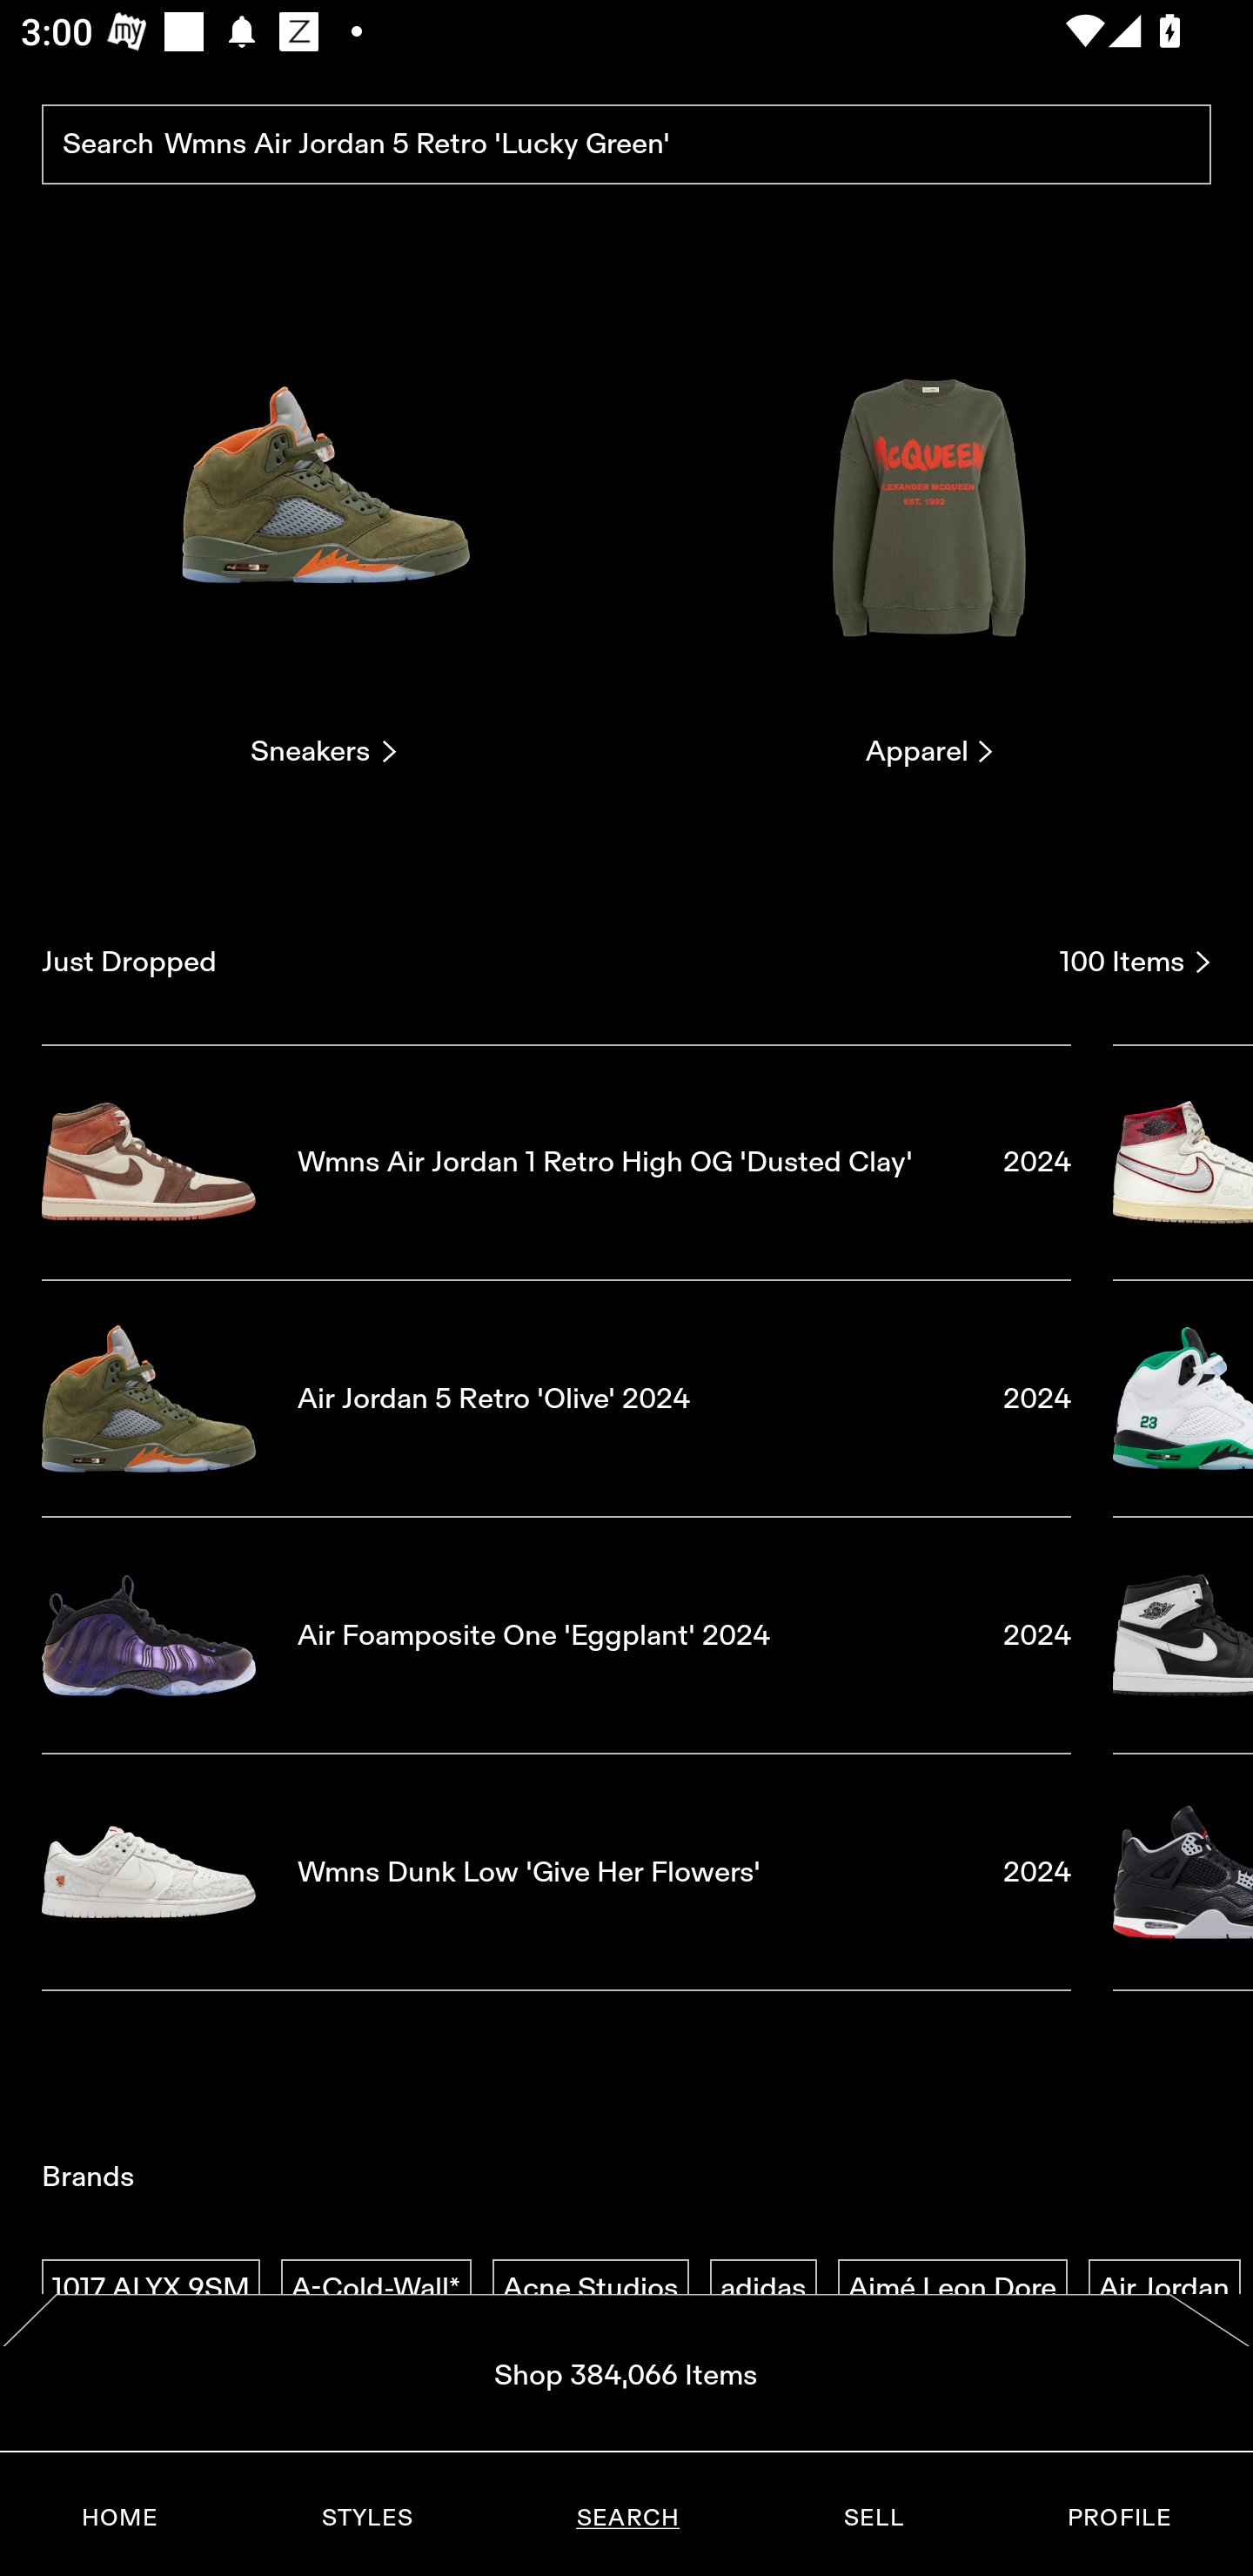  What do you see at coordinates (627, 2518) in the screenshot?
I see `SEARCH` at bounding box center [627, 2518].